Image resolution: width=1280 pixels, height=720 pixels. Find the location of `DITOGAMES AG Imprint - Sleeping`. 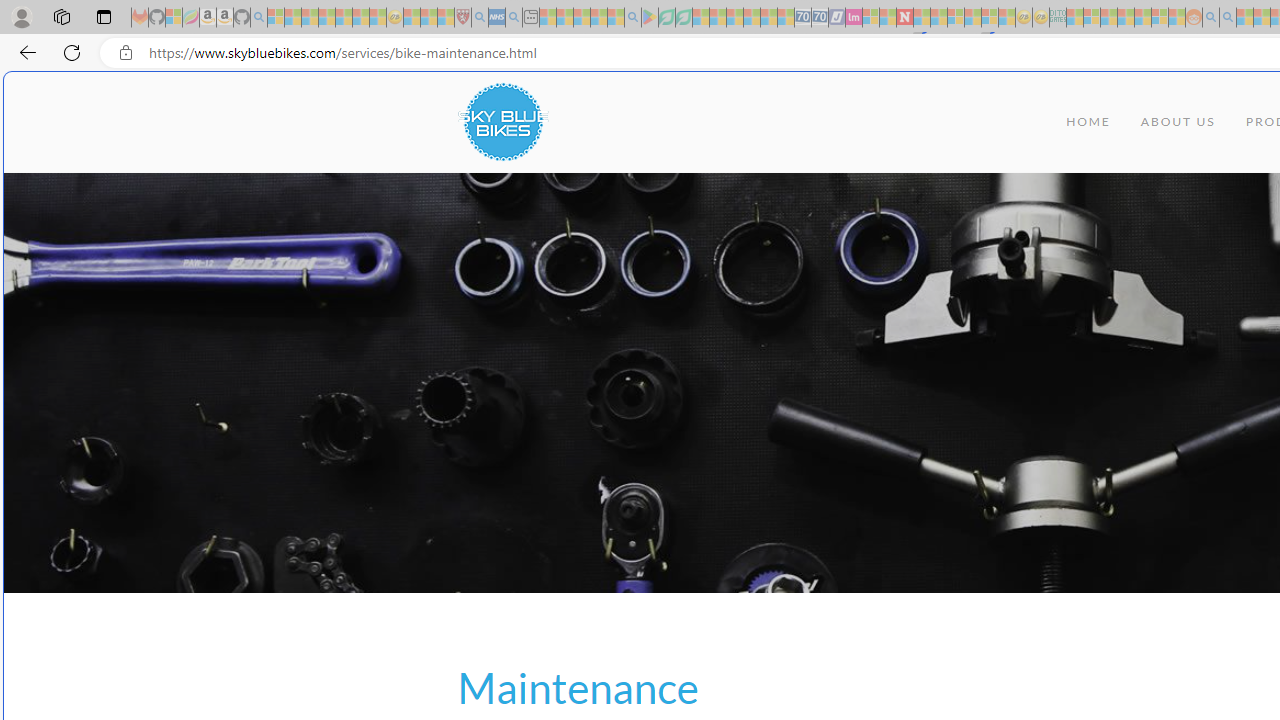

DITOGAMES AG Imprint - Sleeping is located at coordinates (1058, 18).